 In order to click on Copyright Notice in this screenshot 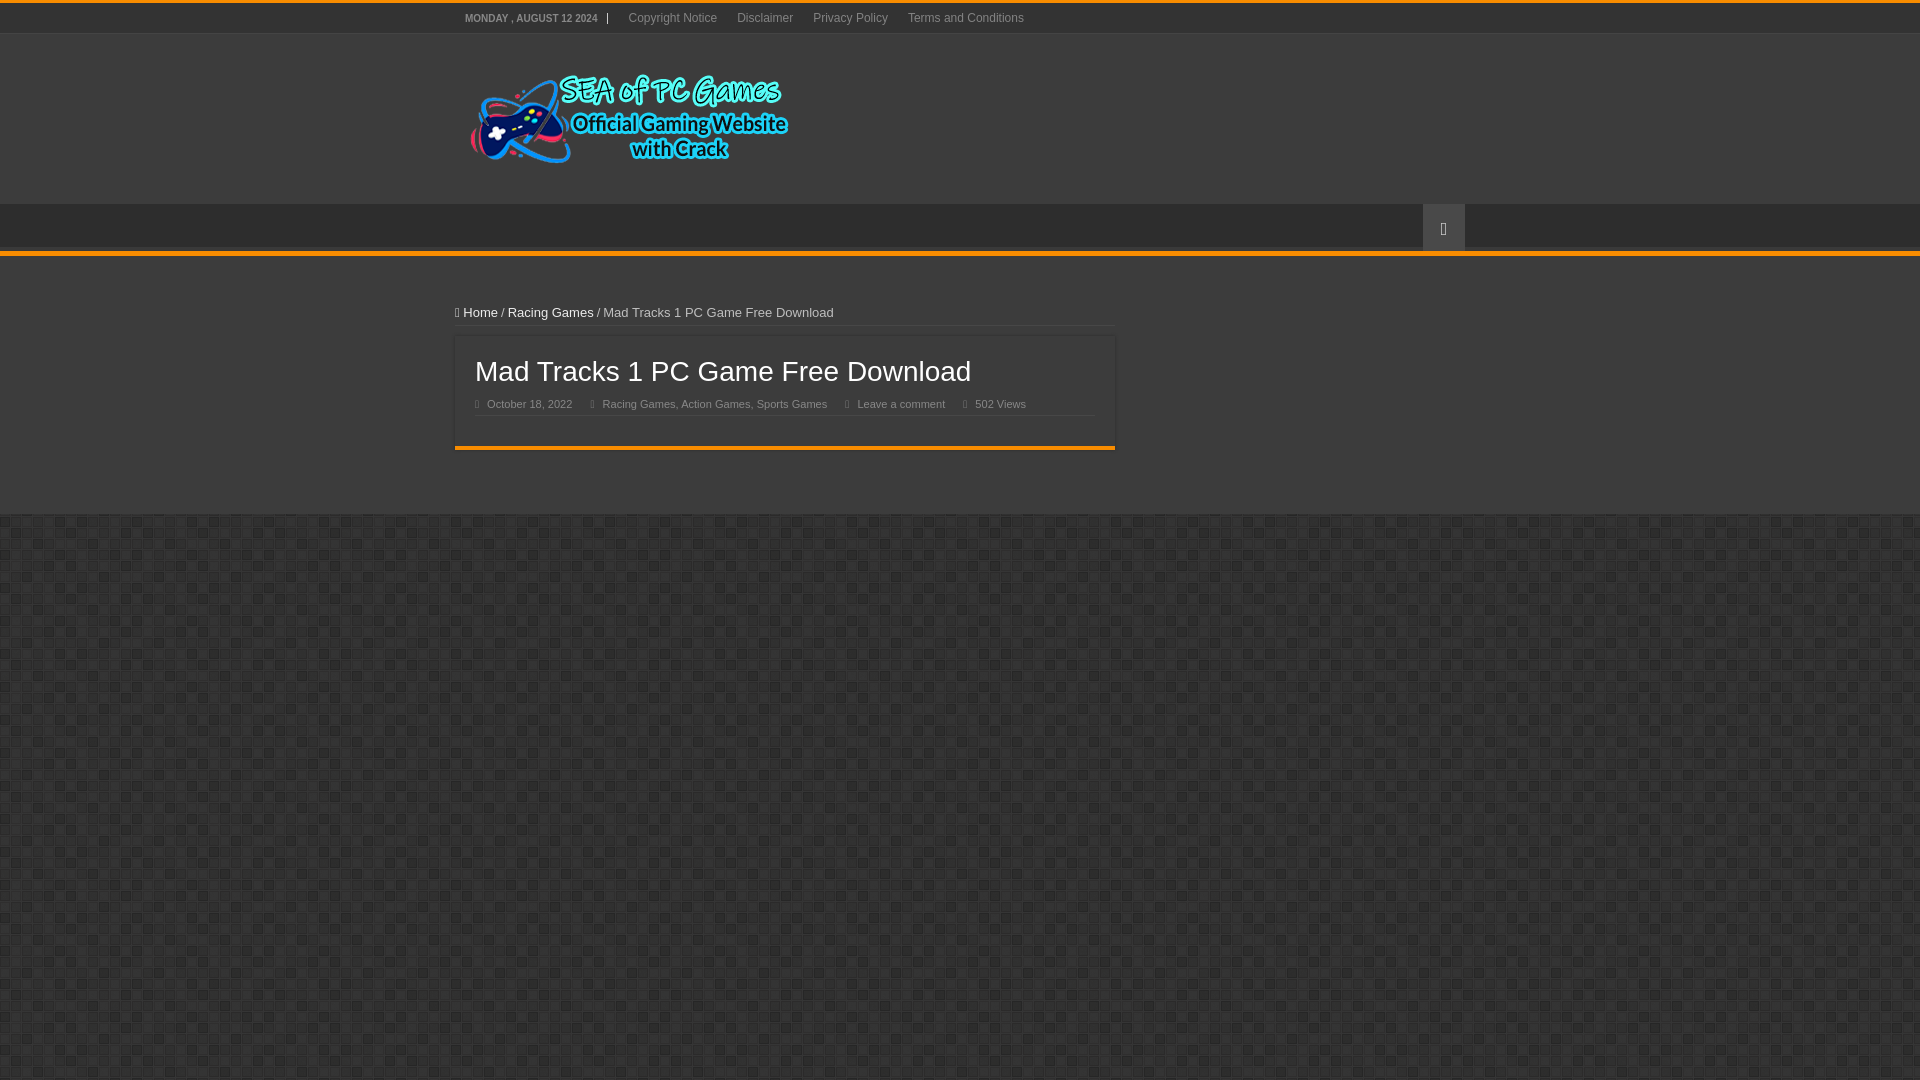, I will do `click(672, 18)`.